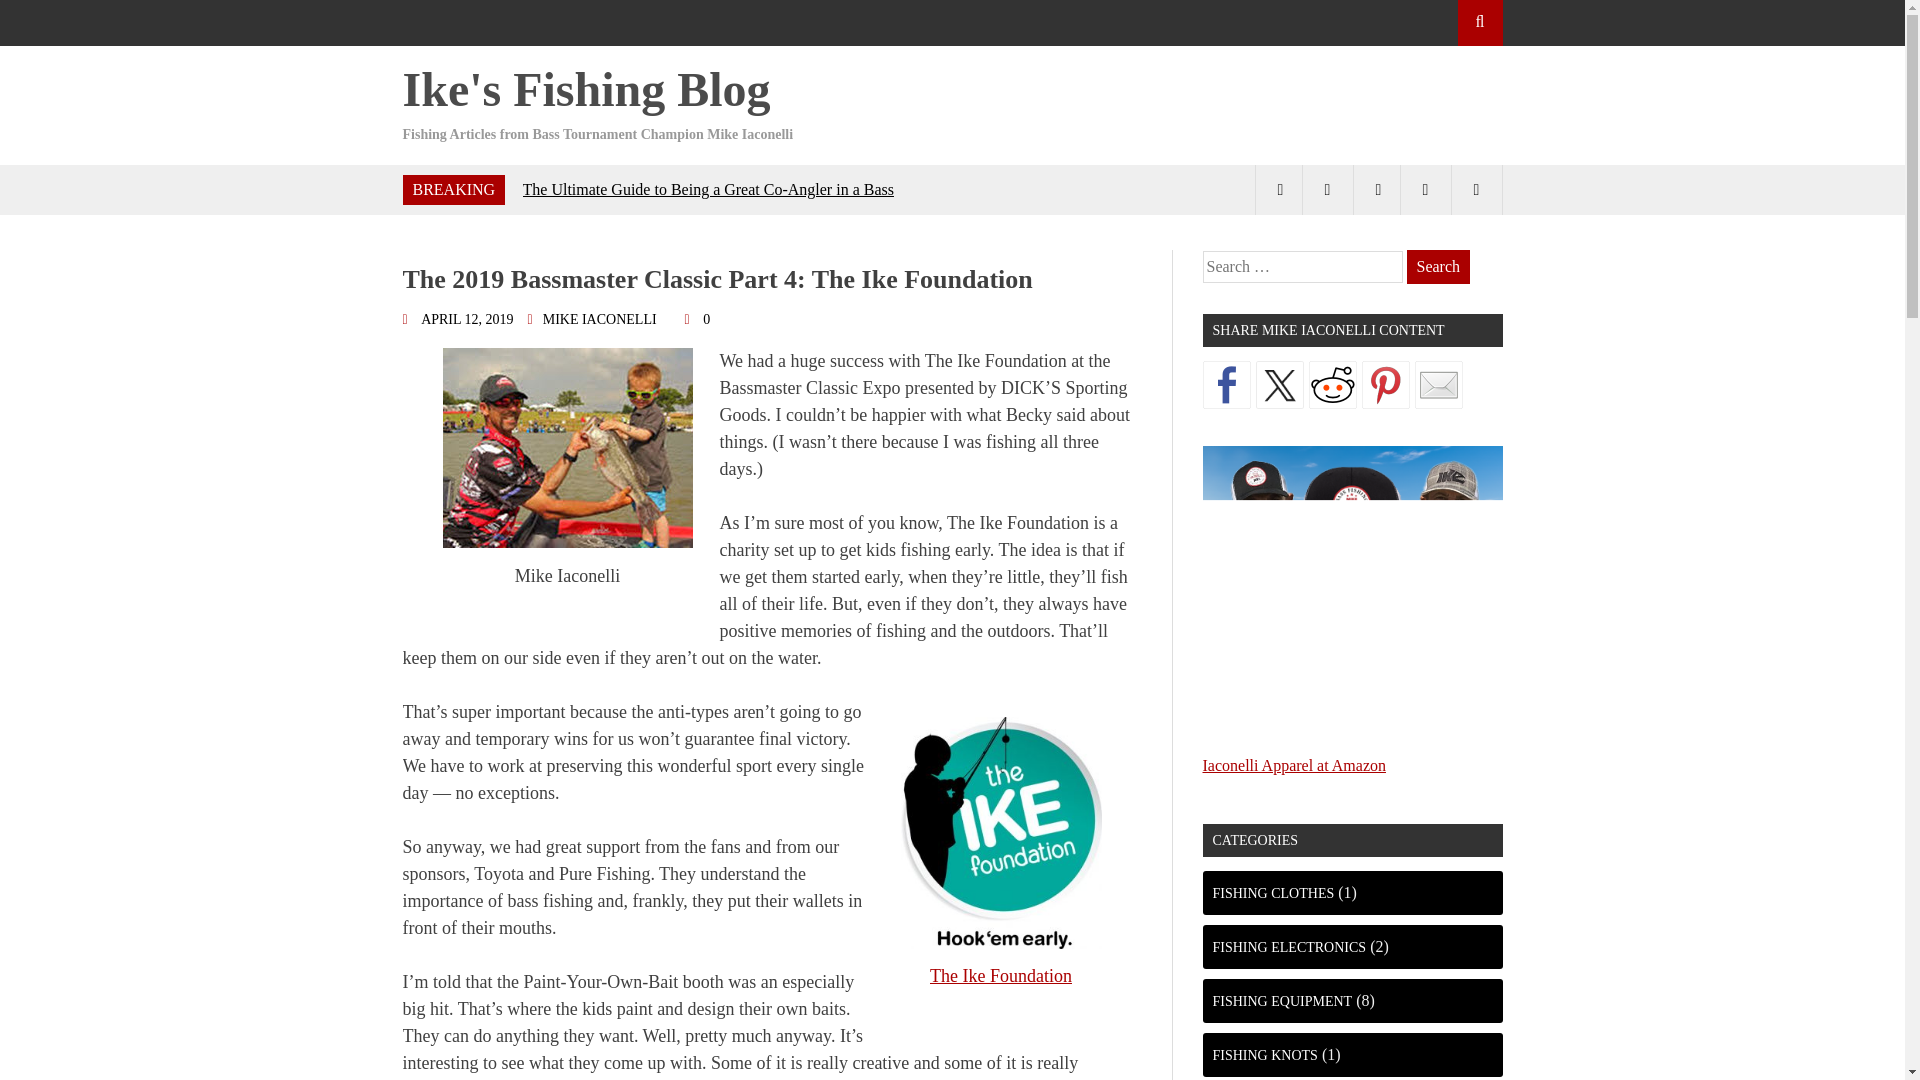  What do you see at coordinates (1437, 384) in the screenshot?
I see `Share by email` at bounding box center [1437, 384].